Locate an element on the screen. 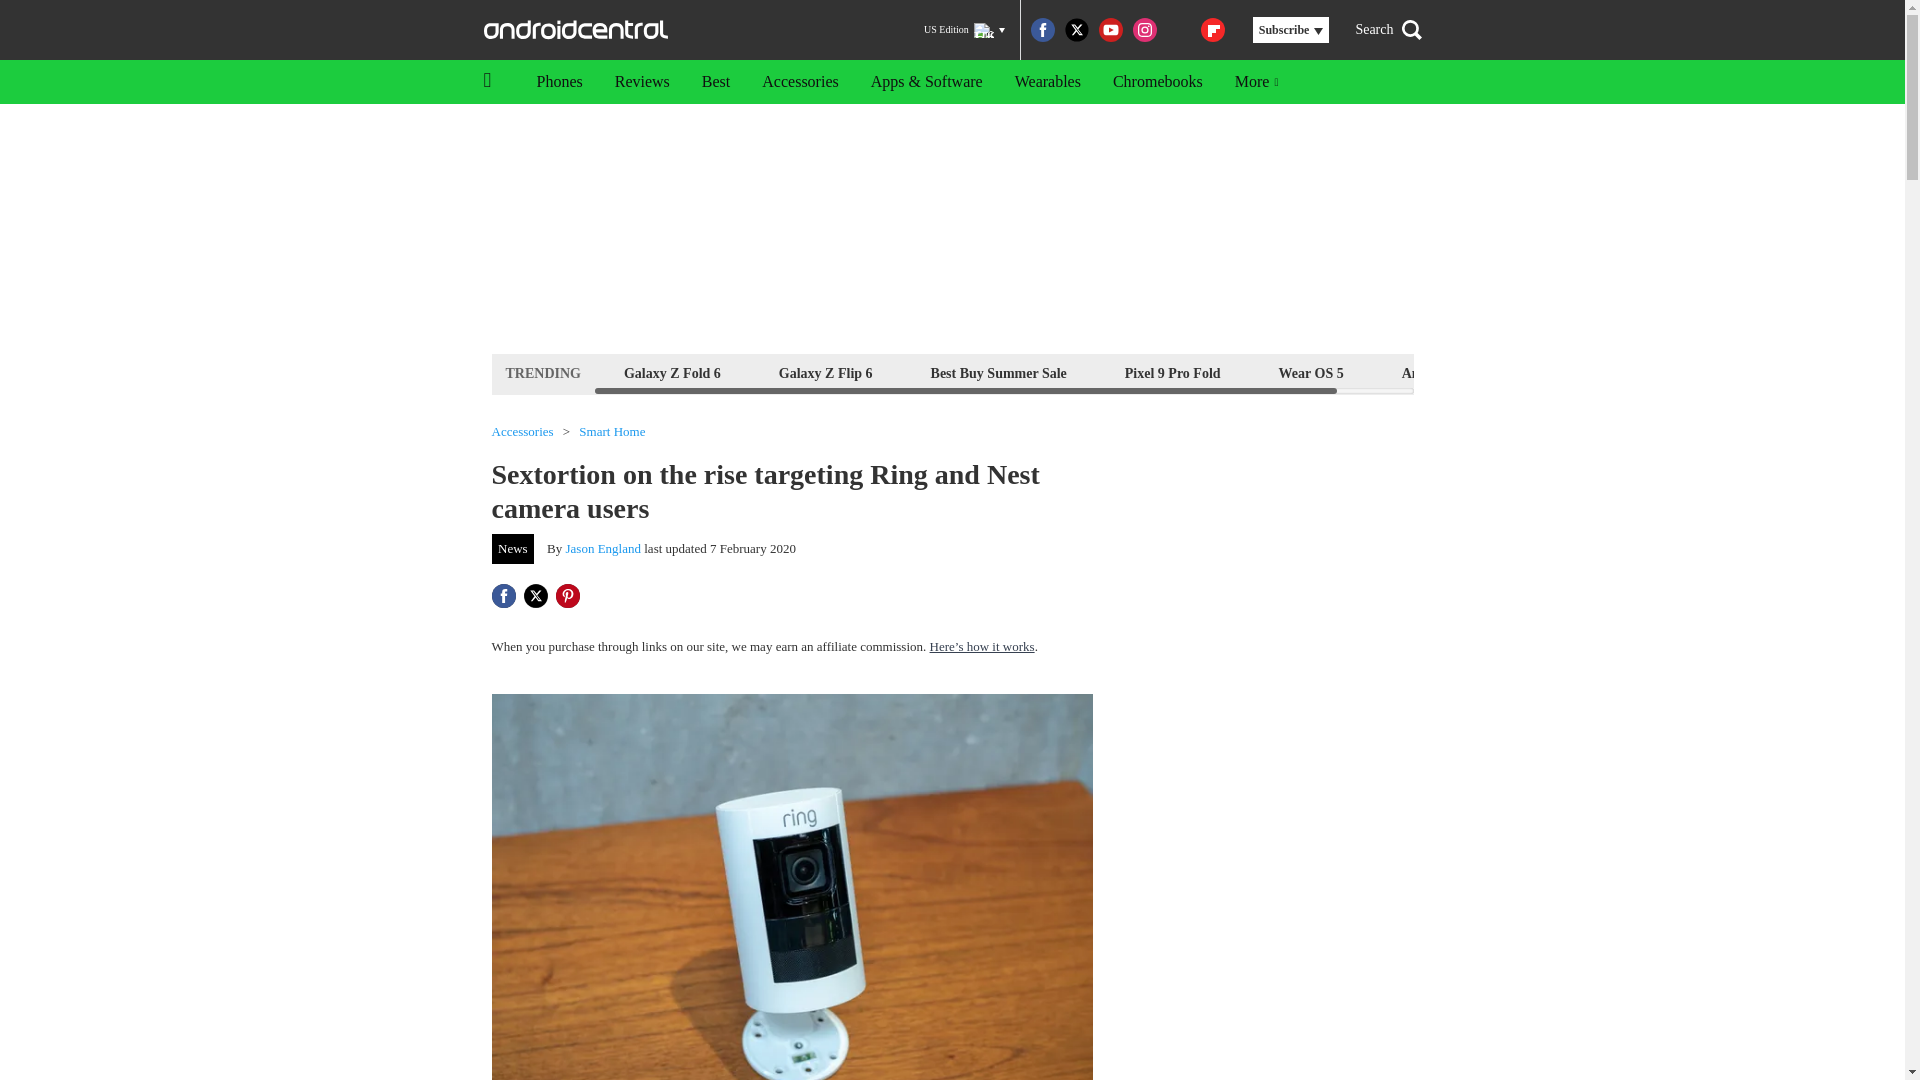 The width and height of the screenshot is (1920, 1080). Galaxy Z Flip 6 is located at coordinates (825, 372).